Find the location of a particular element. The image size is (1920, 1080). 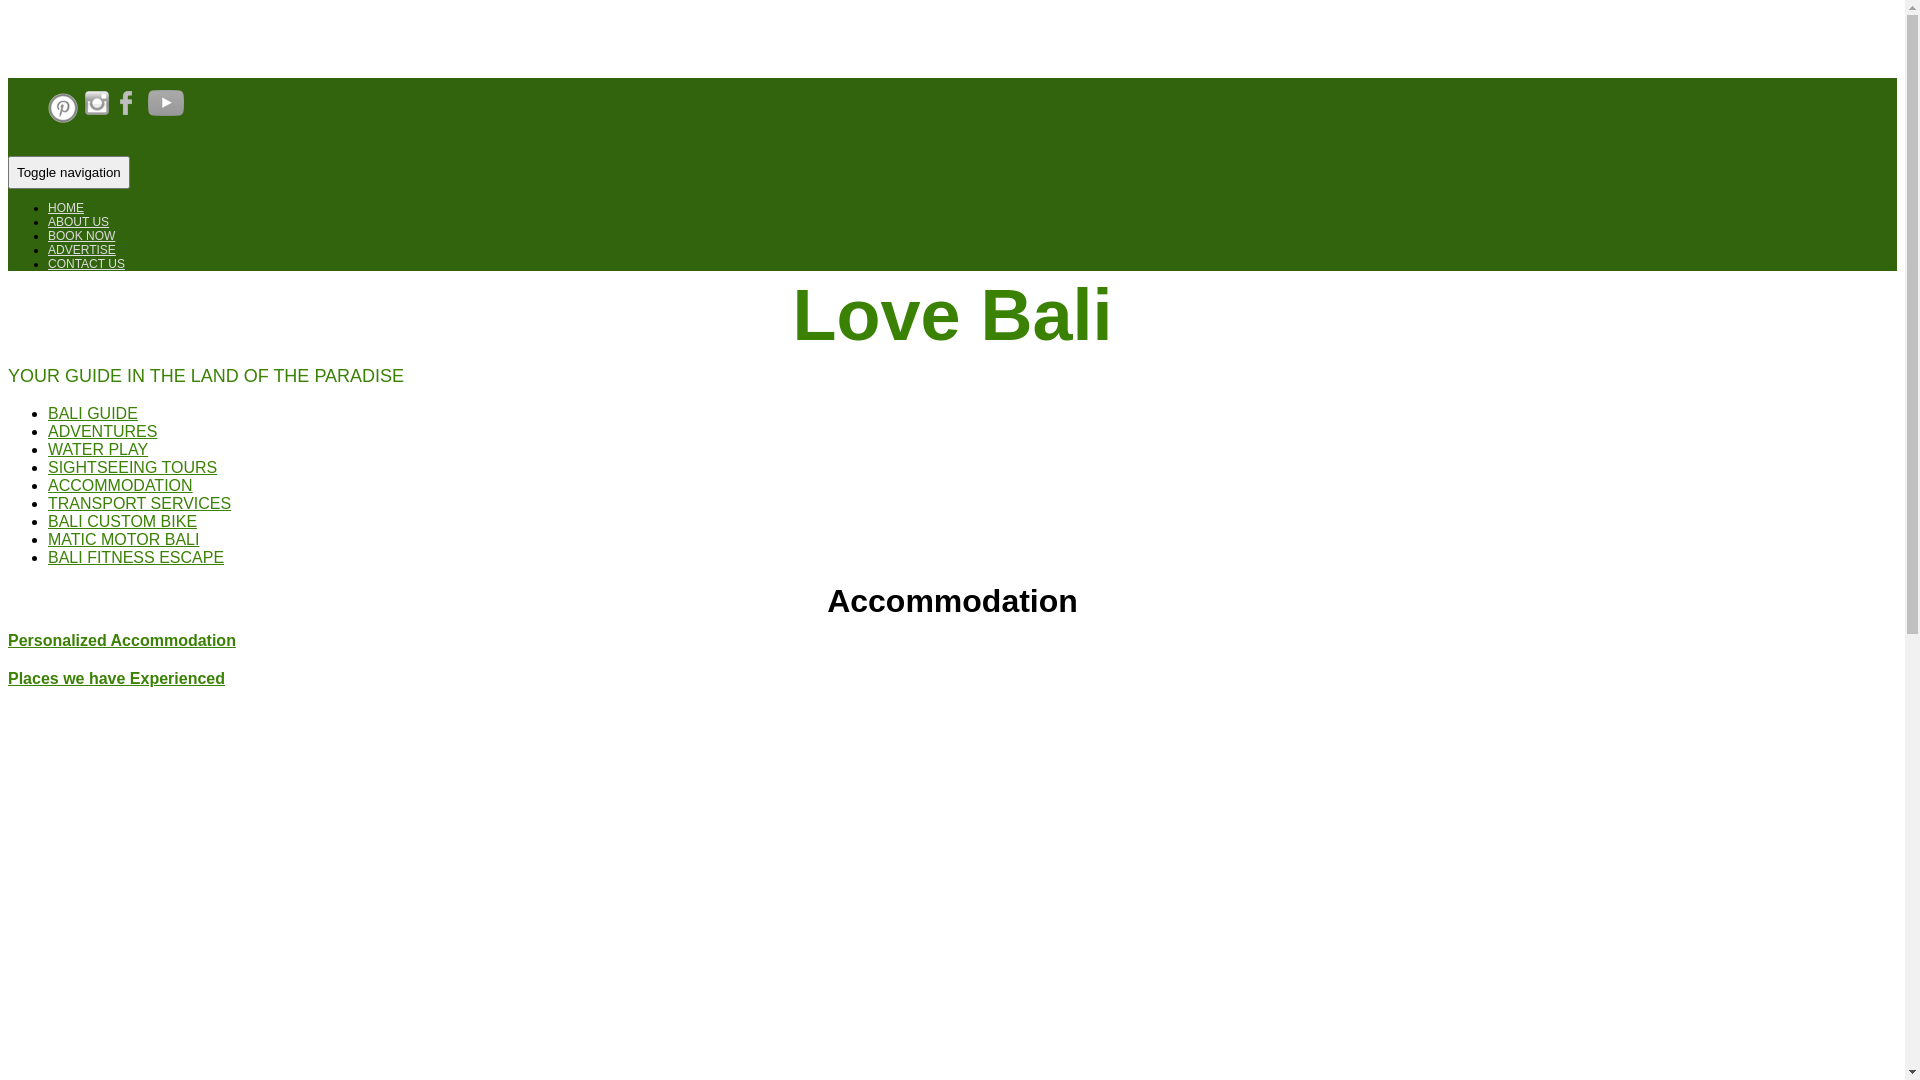

WATER PLAY is located at coordinates (98, 450).